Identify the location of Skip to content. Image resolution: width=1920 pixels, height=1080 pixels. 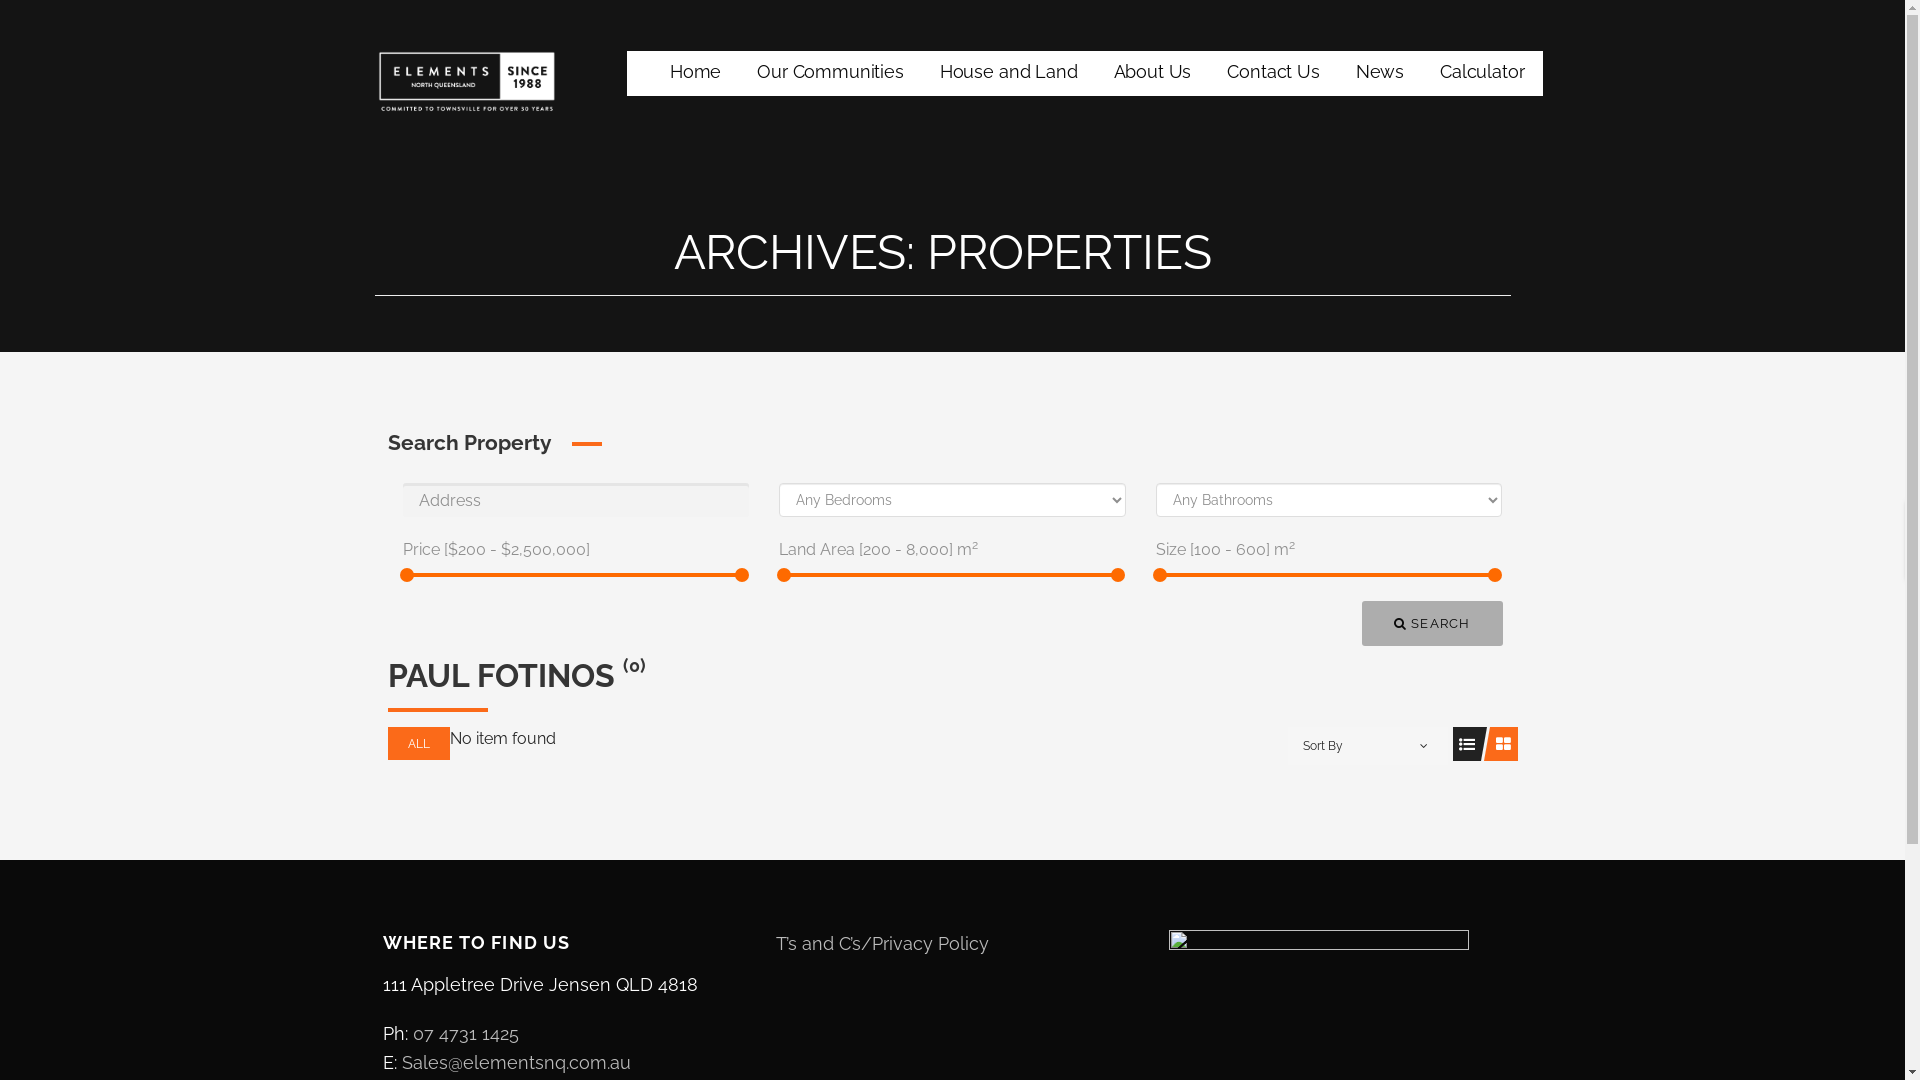
(0, 0).